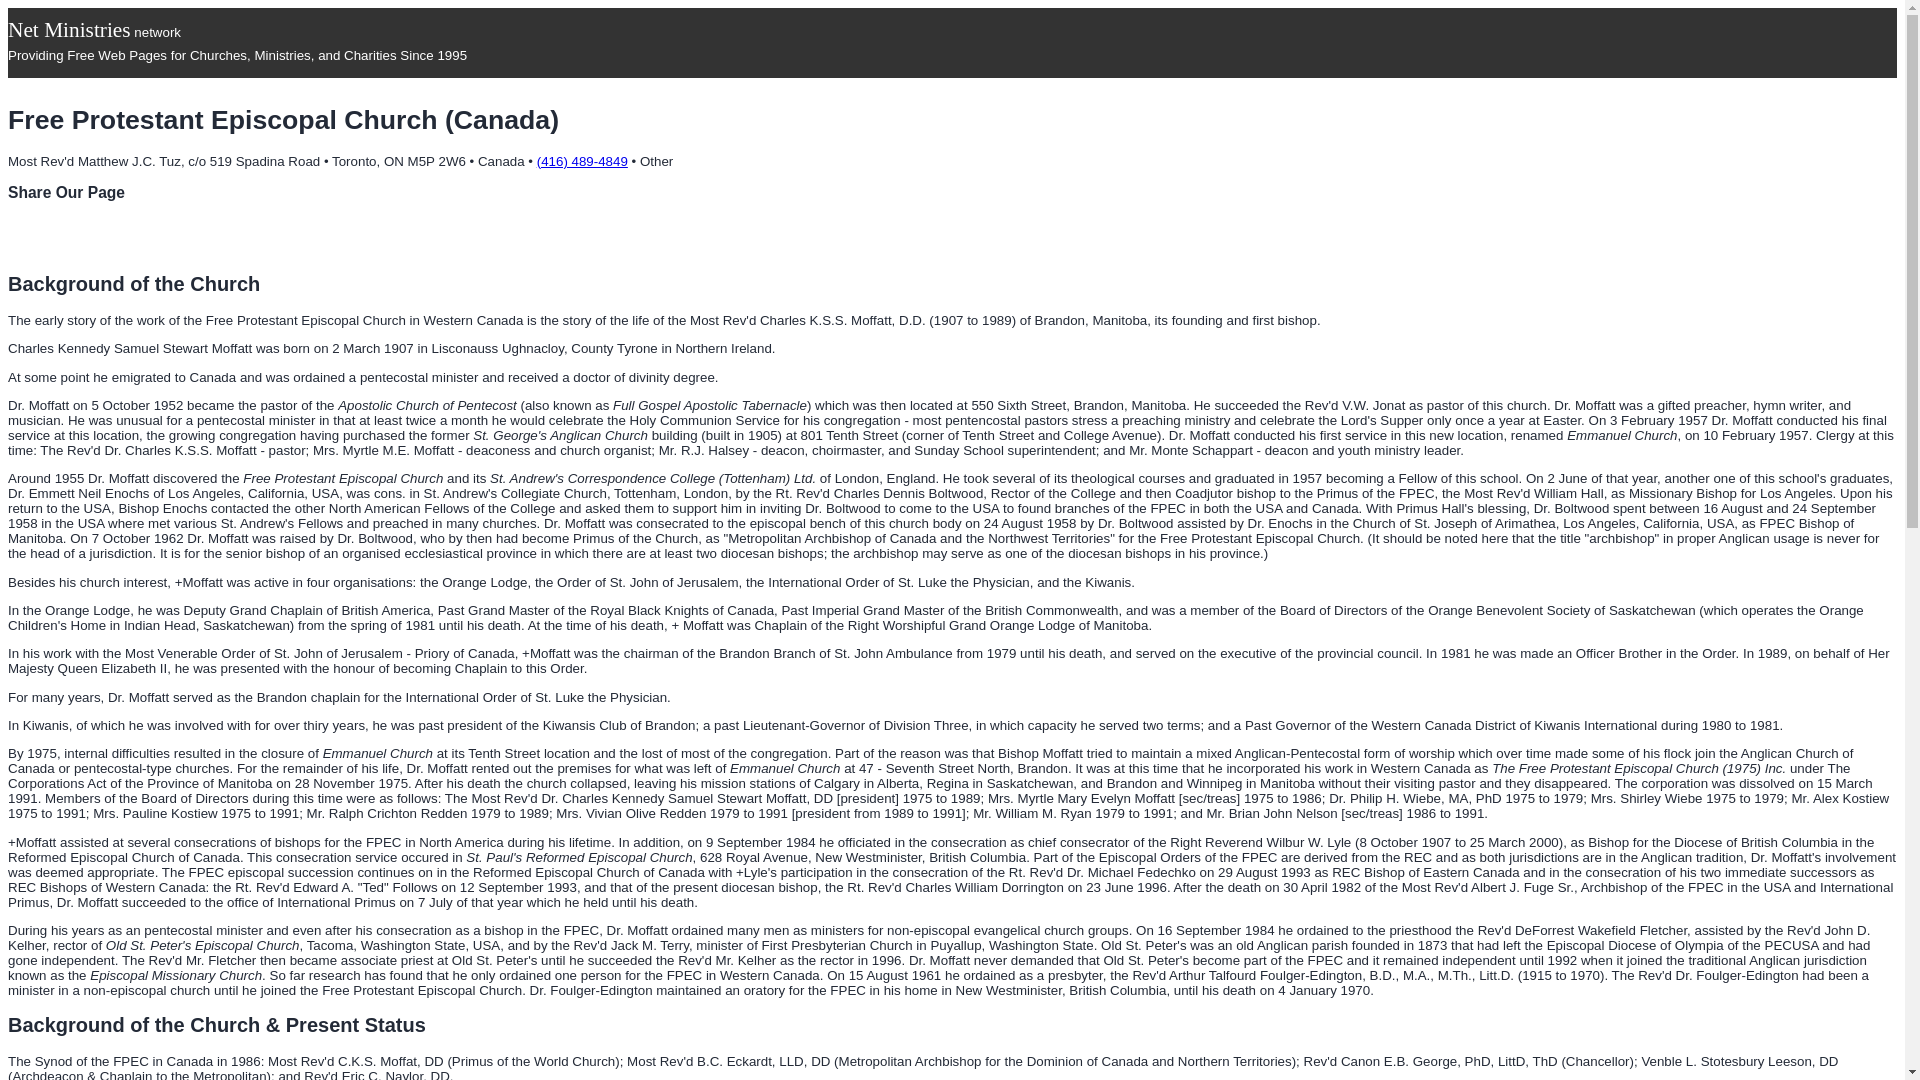  Describe the element at coordinates (26, 236) in the screenshot. I see `Share this page on facebook` at that location.